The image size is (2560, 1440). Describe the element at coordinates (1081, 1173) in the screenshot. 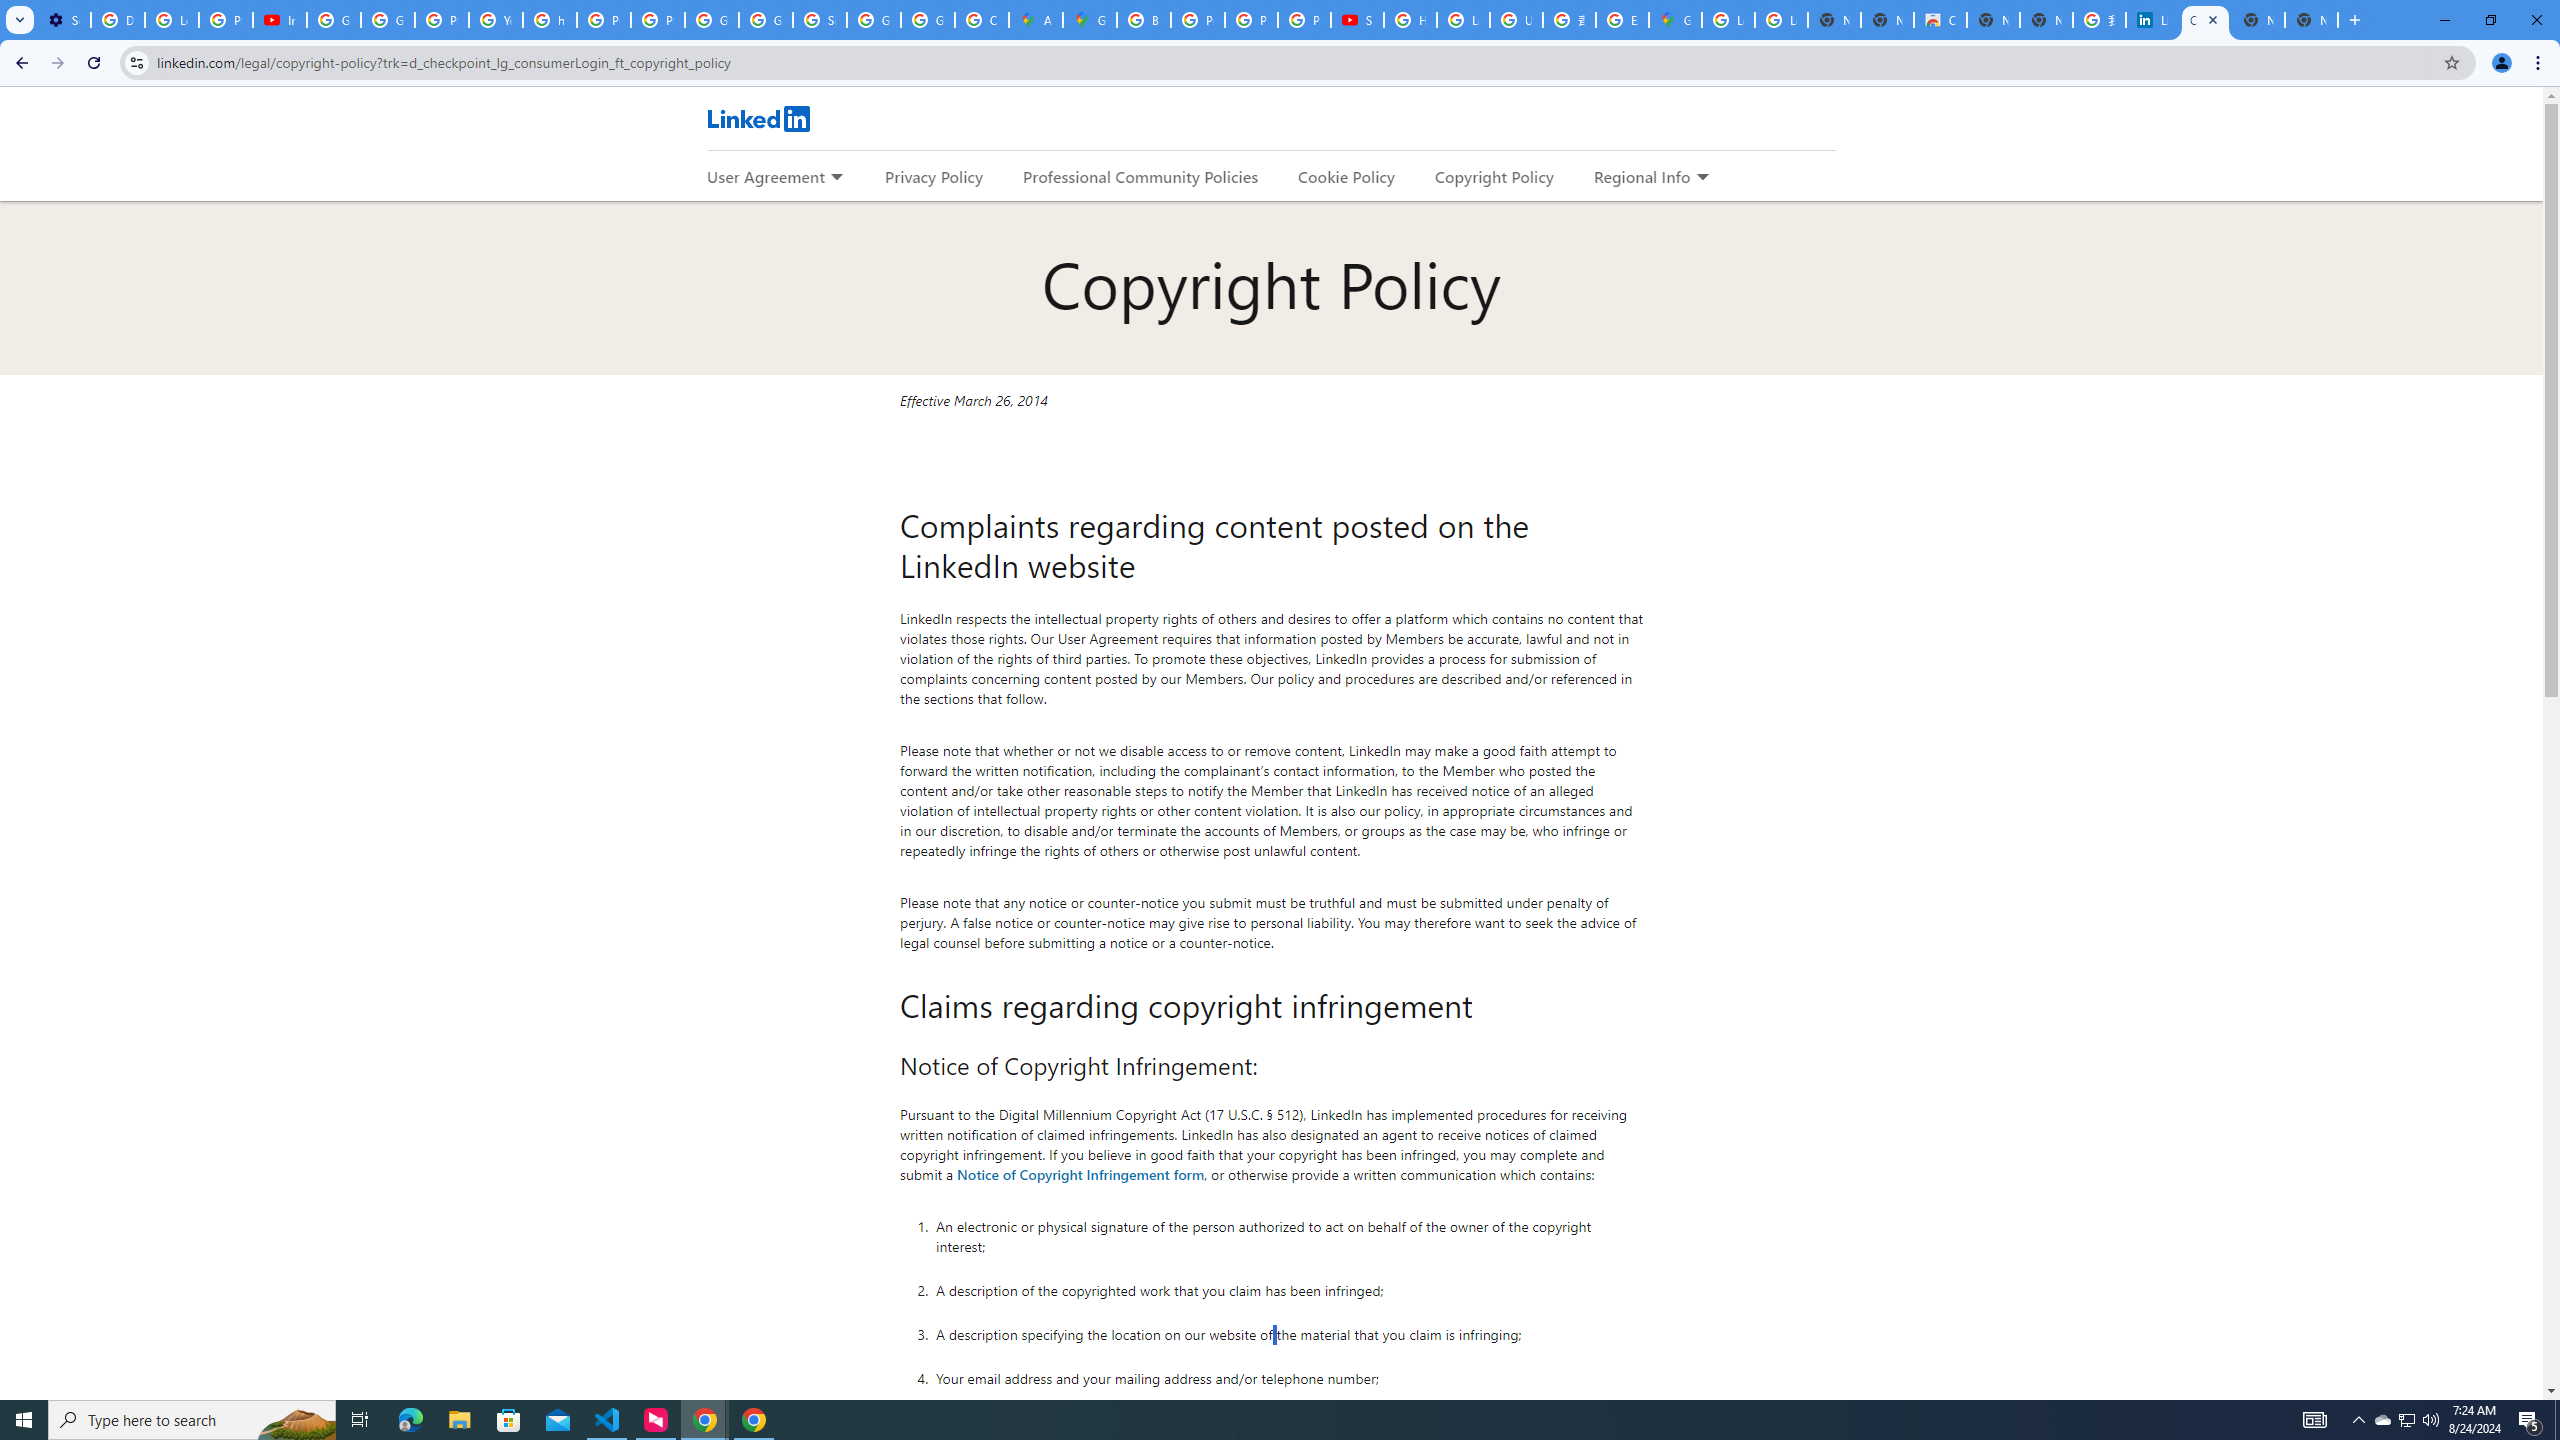

I see `Notice of Copyright Infringement form` at that location.